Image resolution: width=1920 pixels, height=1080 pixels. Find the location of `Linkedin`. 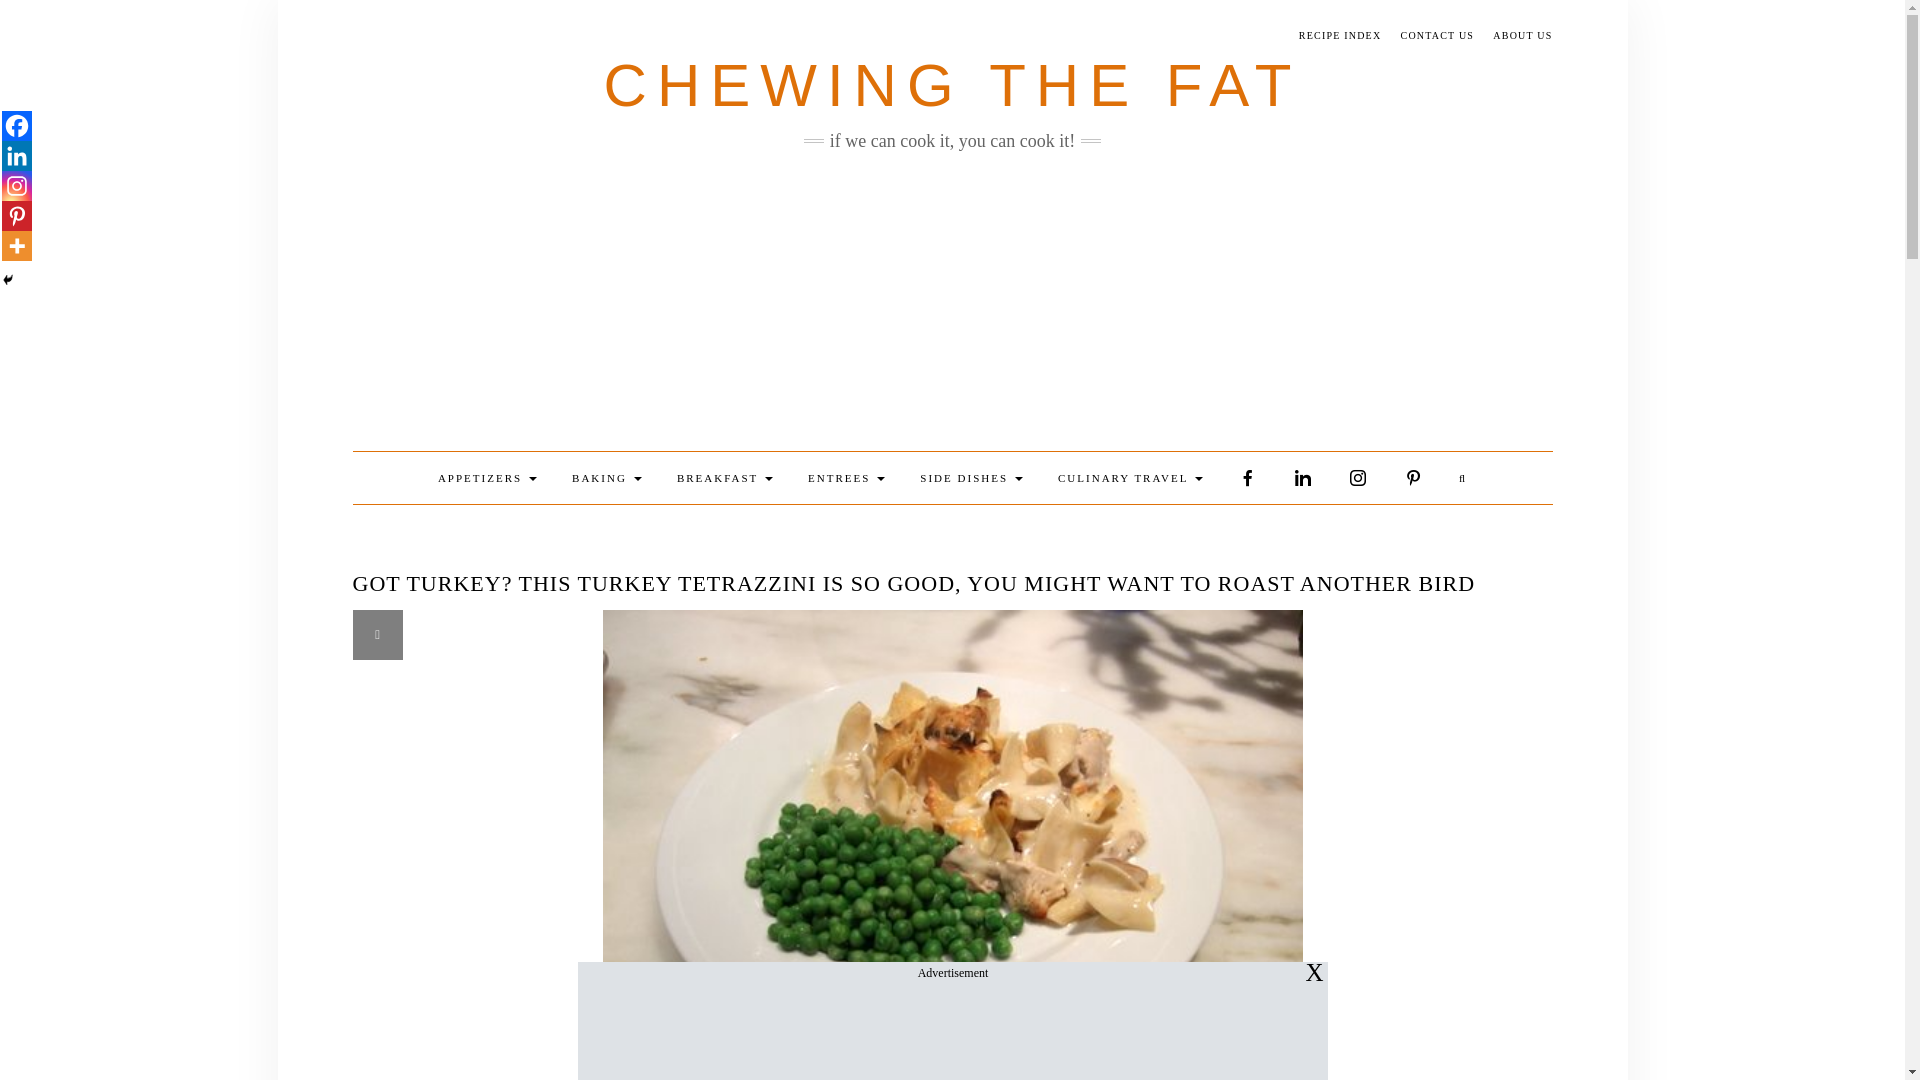

Linkedin is located at coordinates (16, 156).